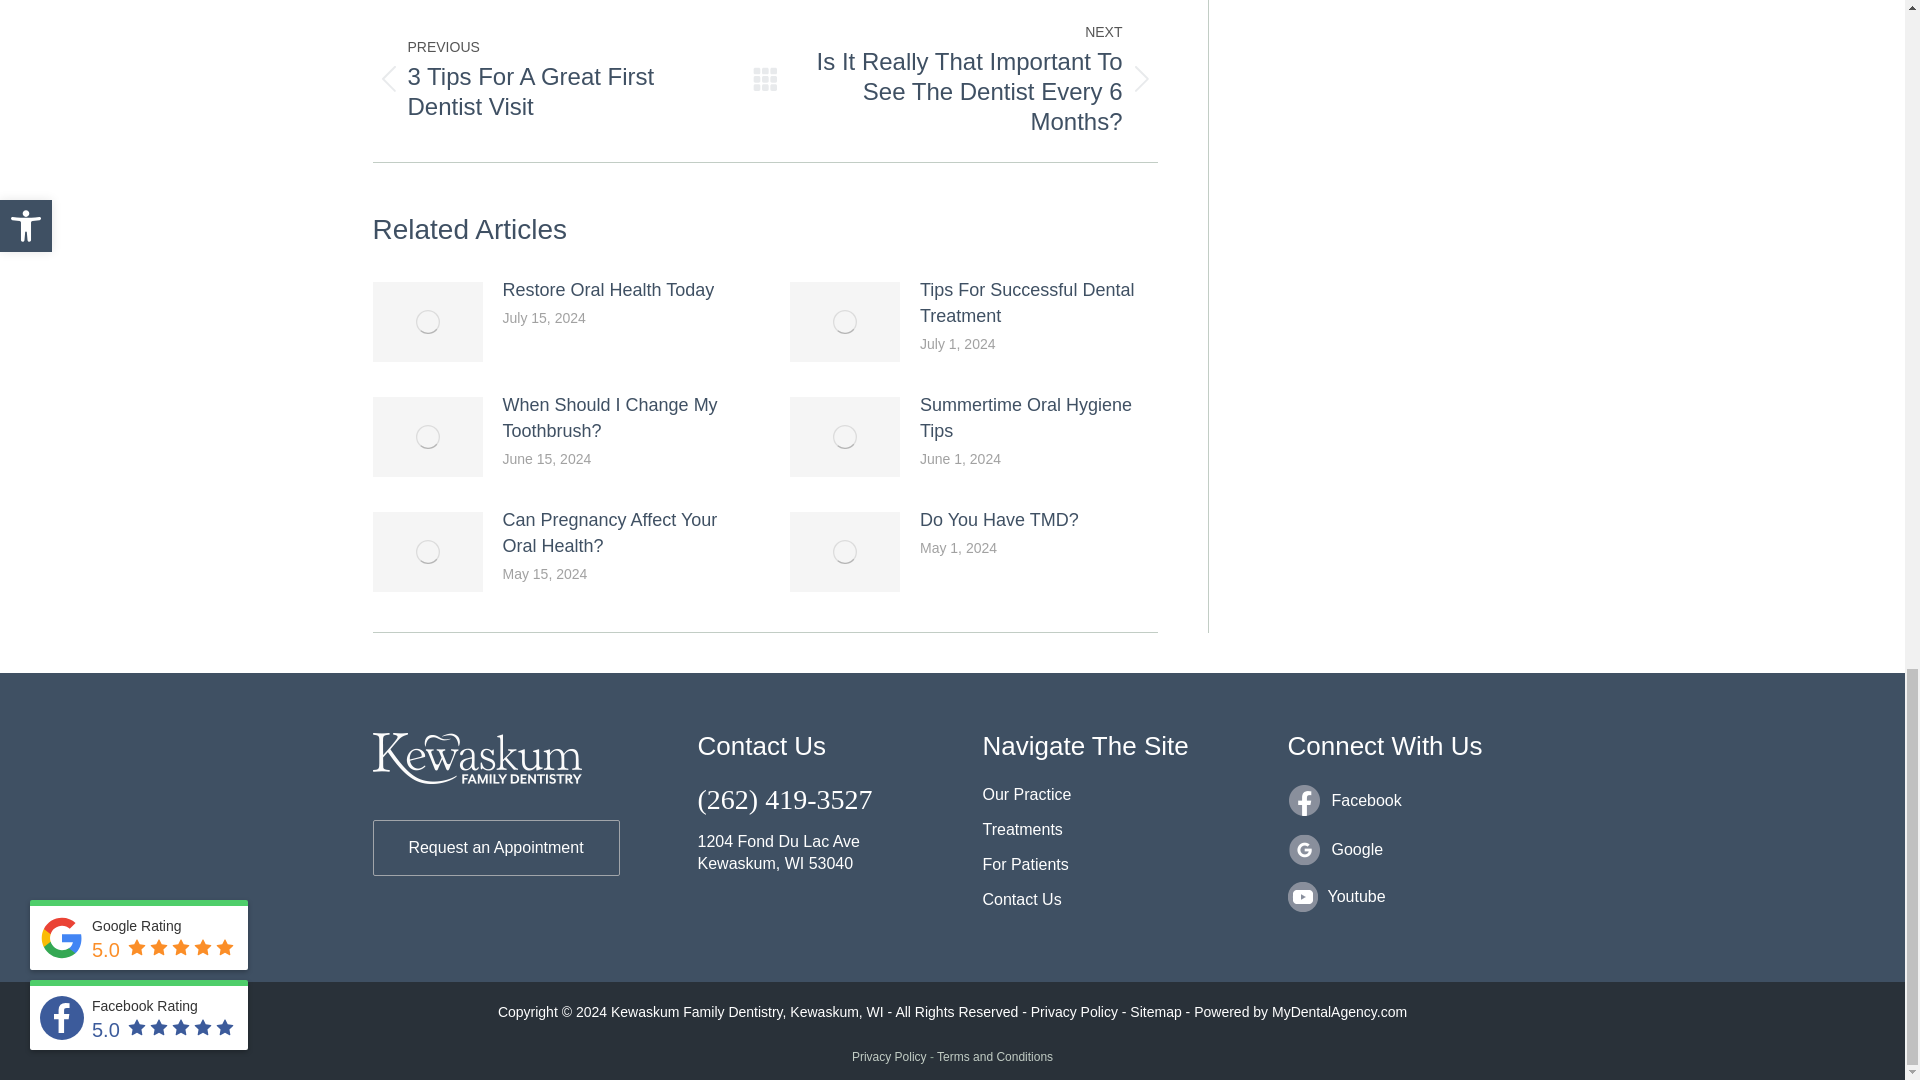 The image size is (1920, 1080). I want to click on Dental Marketing Agency, so click(1339, 1012).